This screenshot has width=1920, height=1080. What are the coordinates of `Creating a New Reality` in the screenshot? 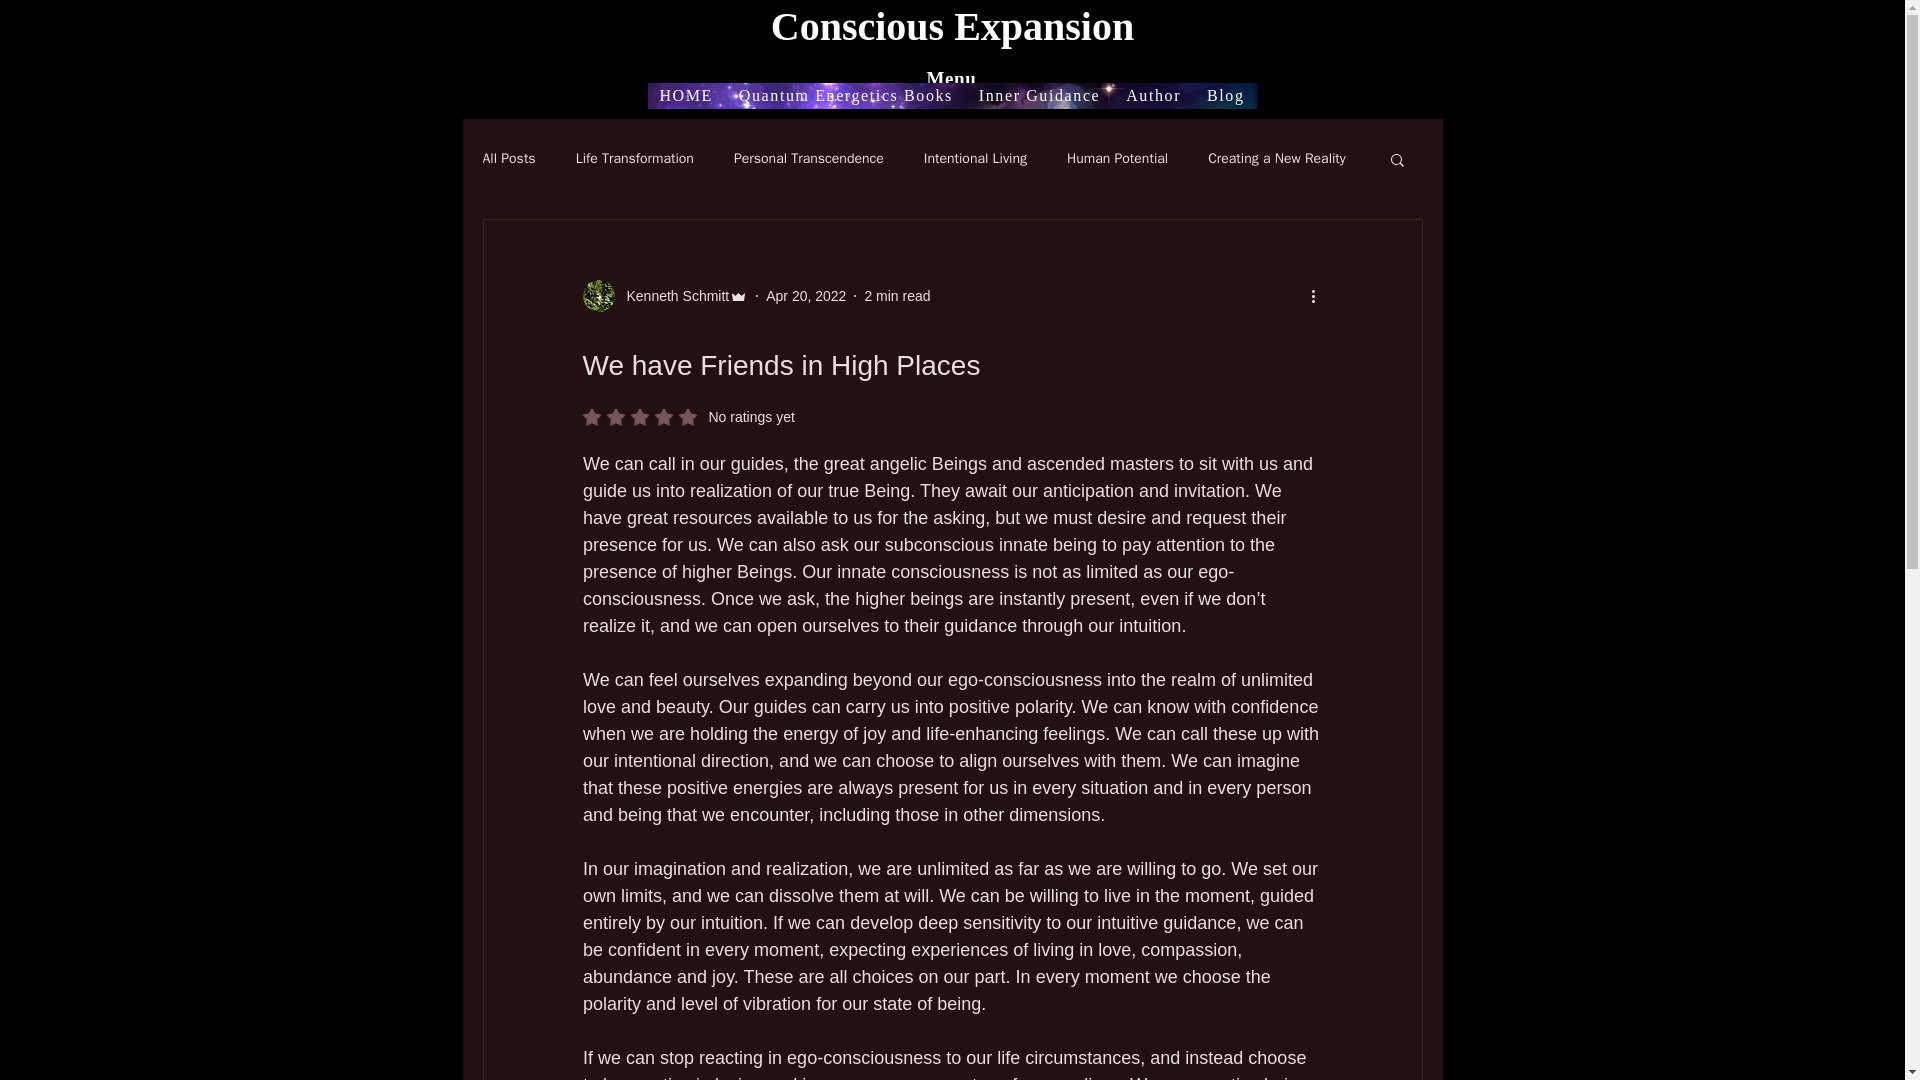 It's located at (808, 185).